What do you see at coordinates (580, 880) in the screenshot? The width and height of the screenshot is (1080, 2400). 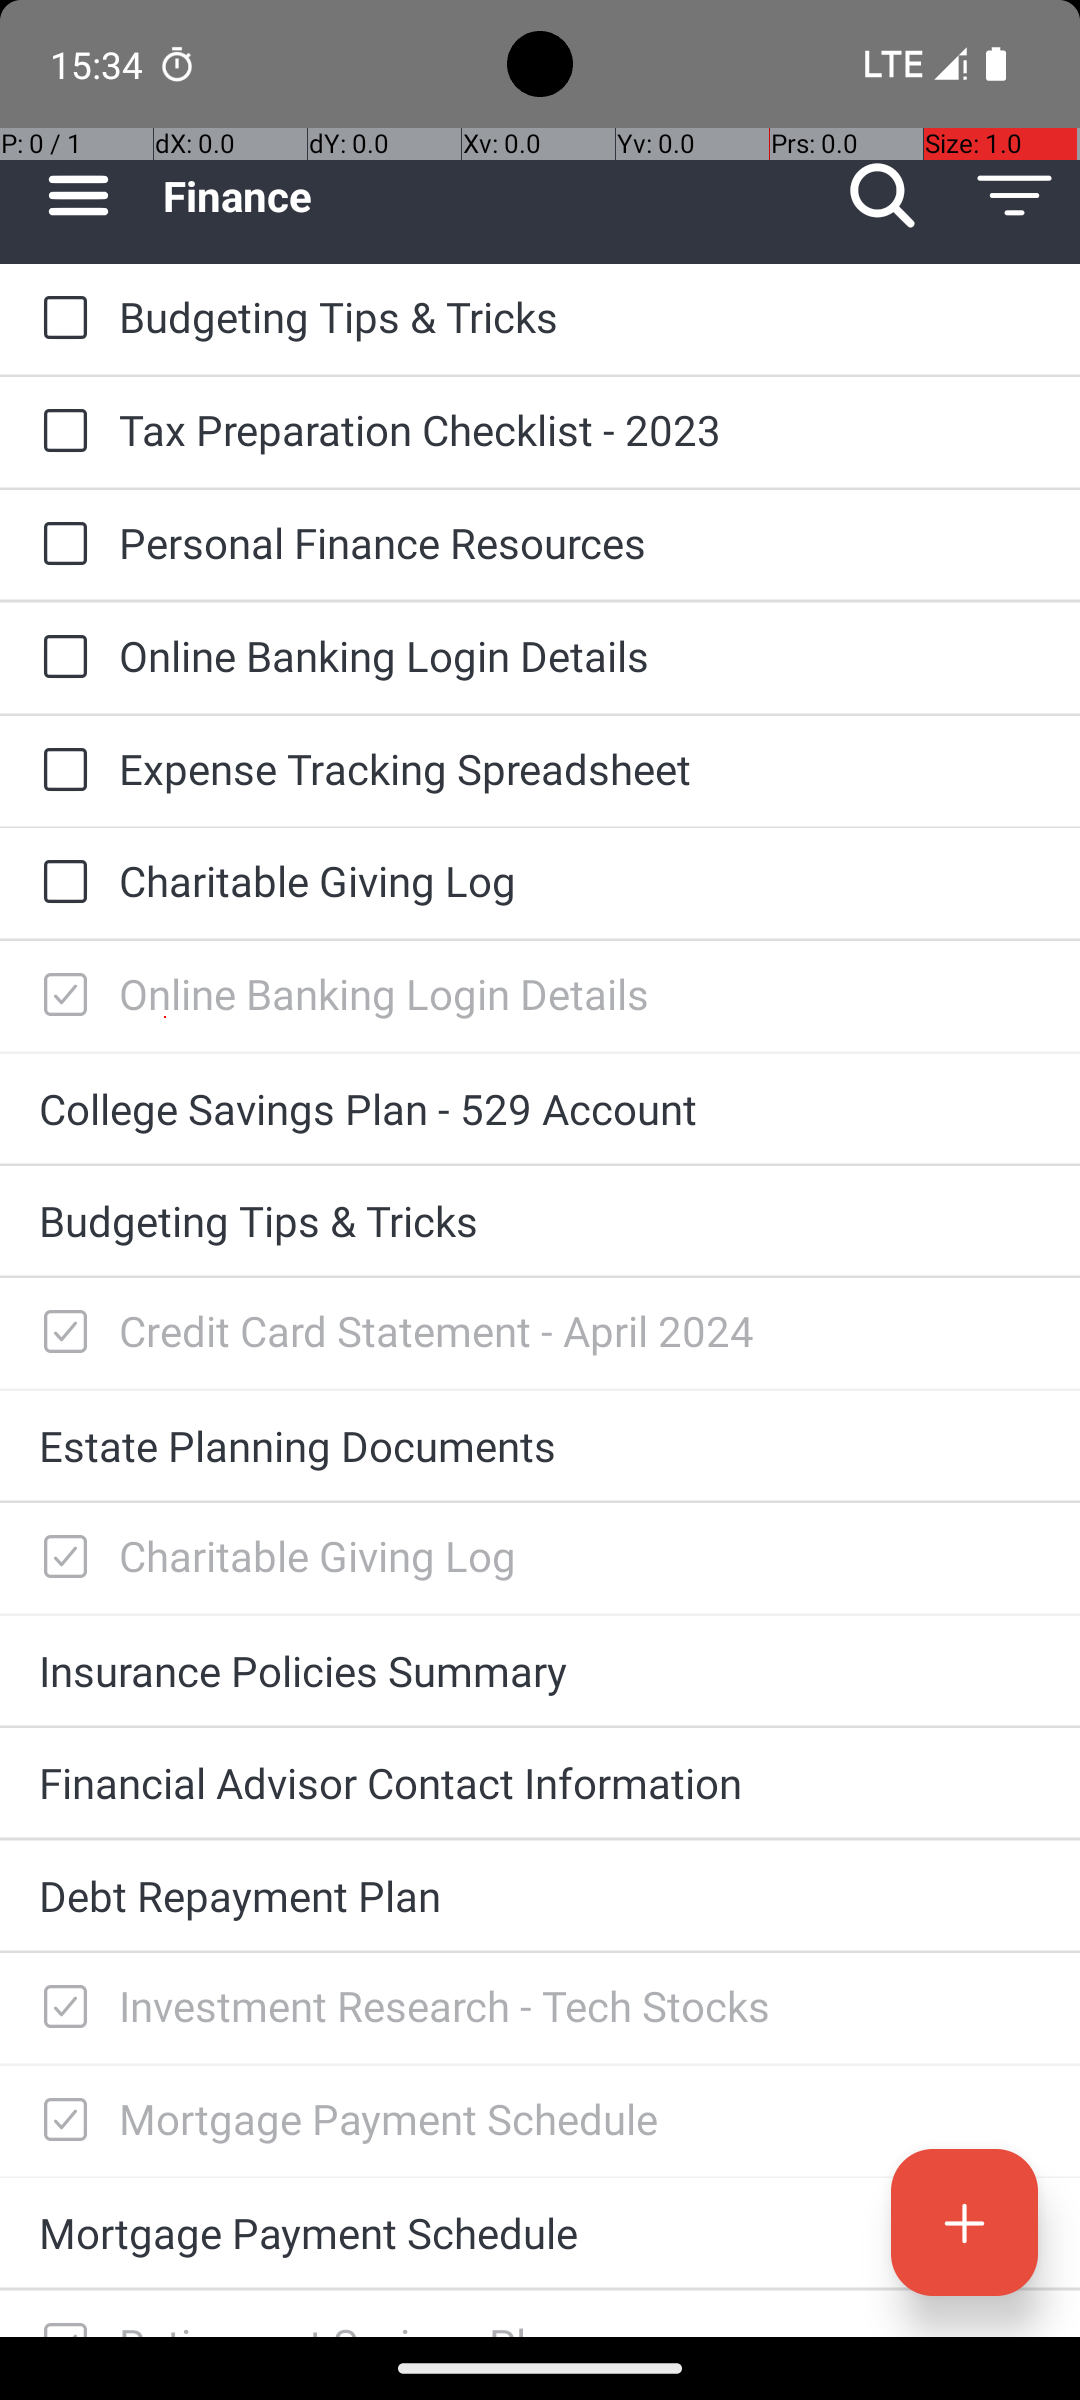 I see `Charitable Giving Log` at bounding box center [580, 880].